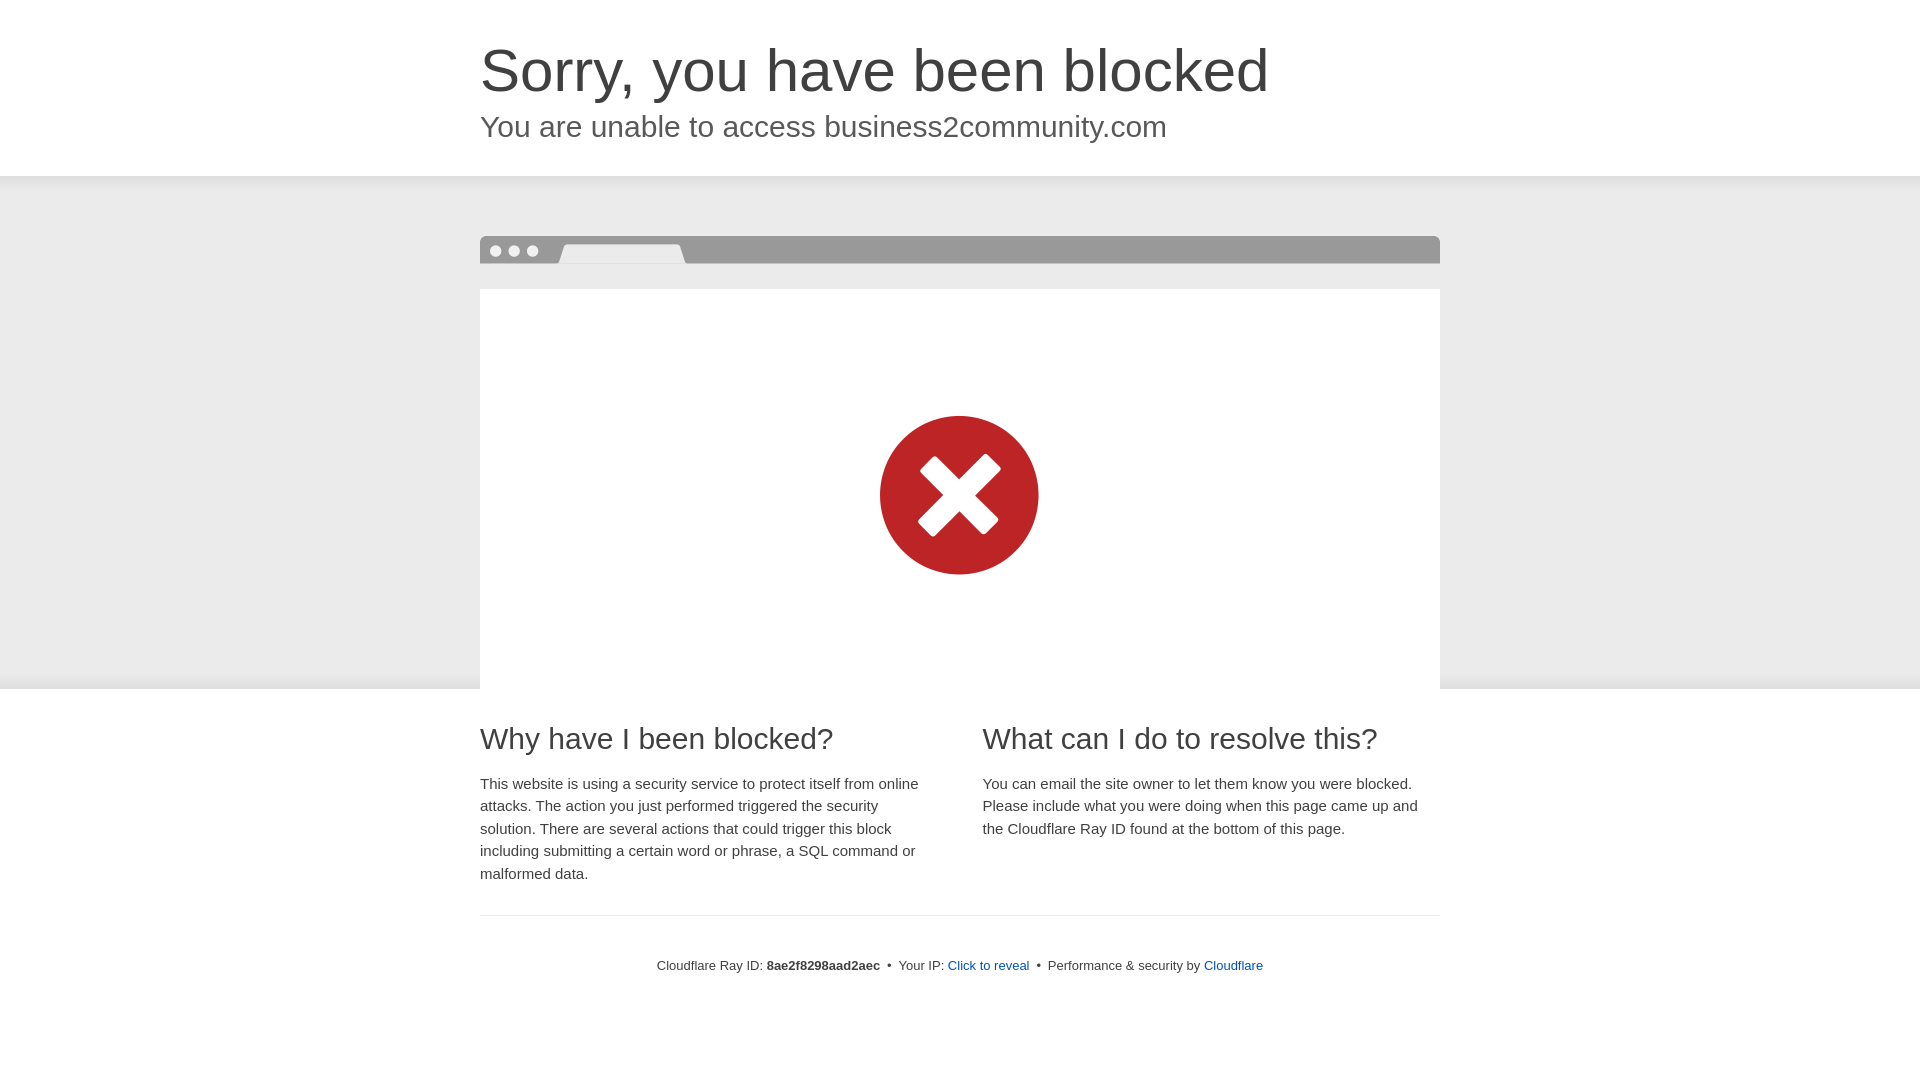  Describe the element at coordinates (988, 966) in the screenshot. I see `Click to reveal` at that location.